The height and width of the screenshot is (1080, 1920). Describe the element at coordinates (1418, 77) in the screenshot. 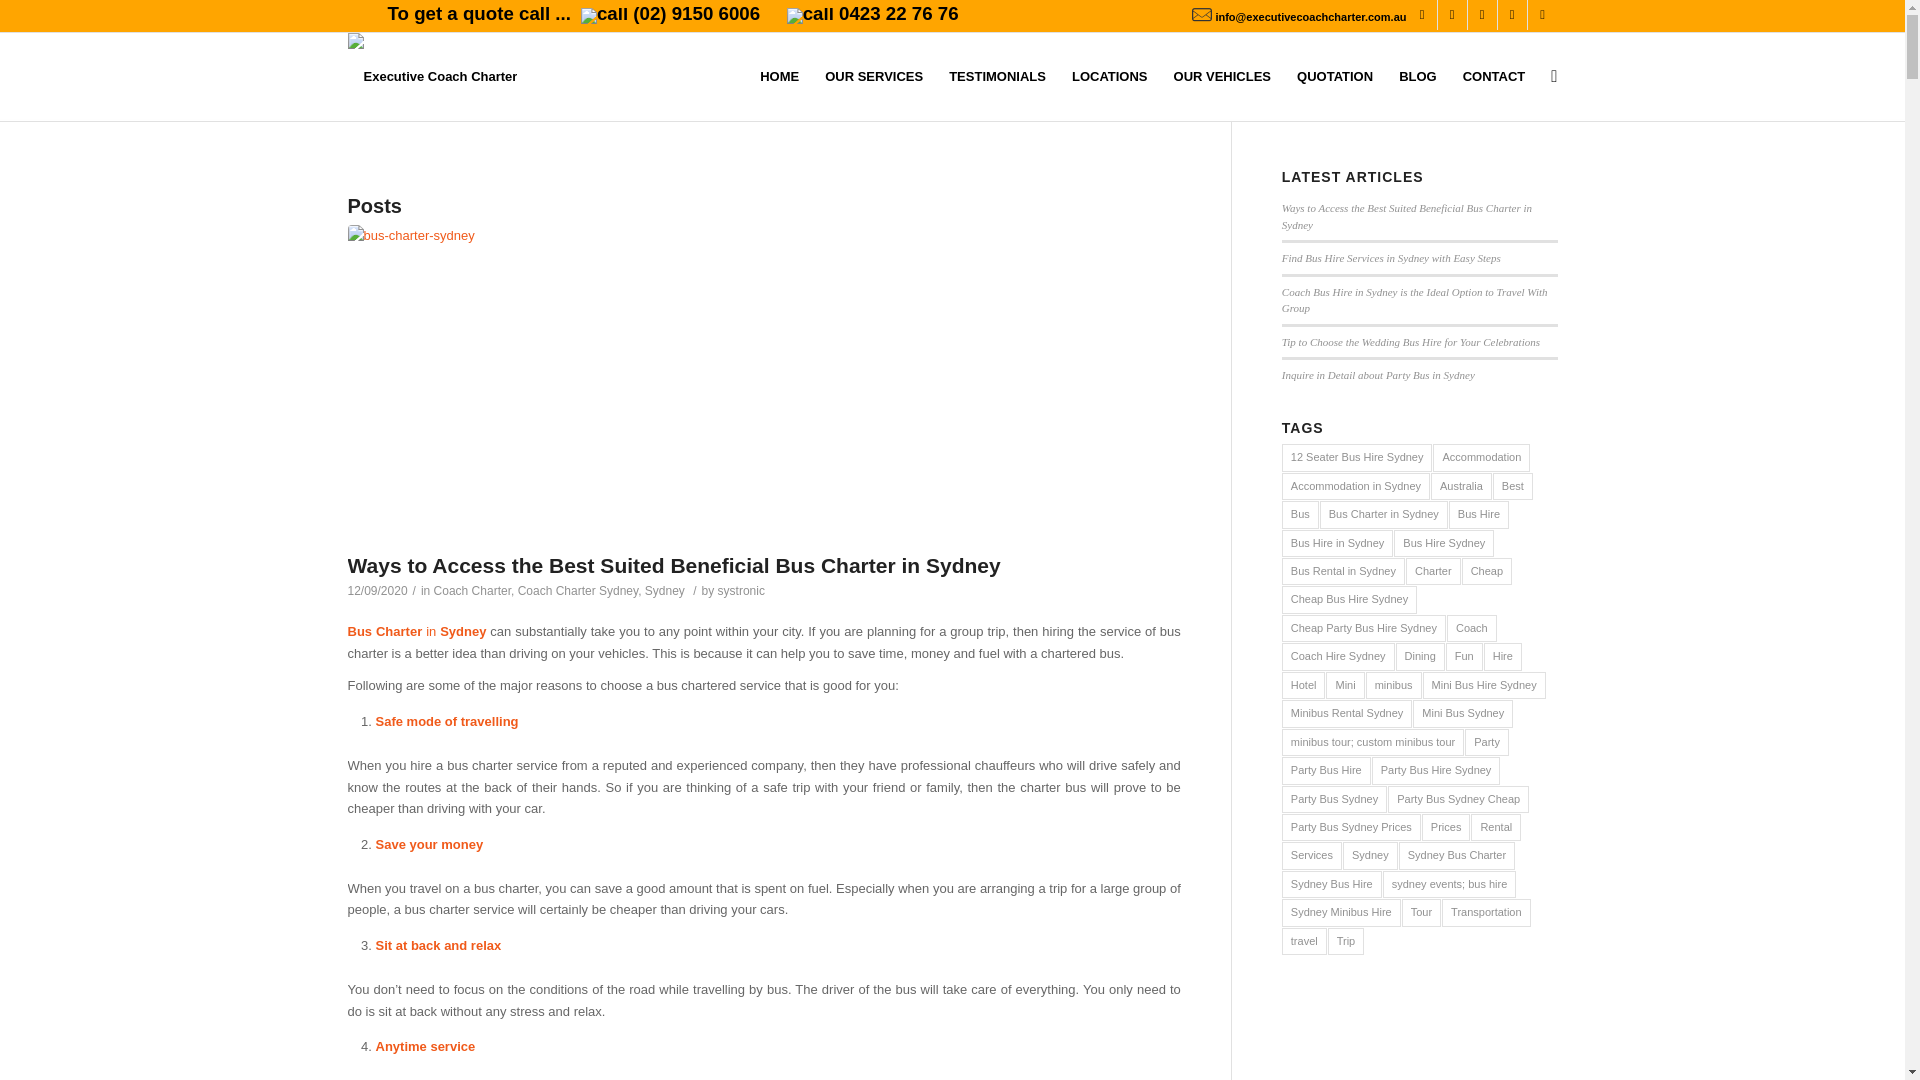

I see `BLOG` at that location.